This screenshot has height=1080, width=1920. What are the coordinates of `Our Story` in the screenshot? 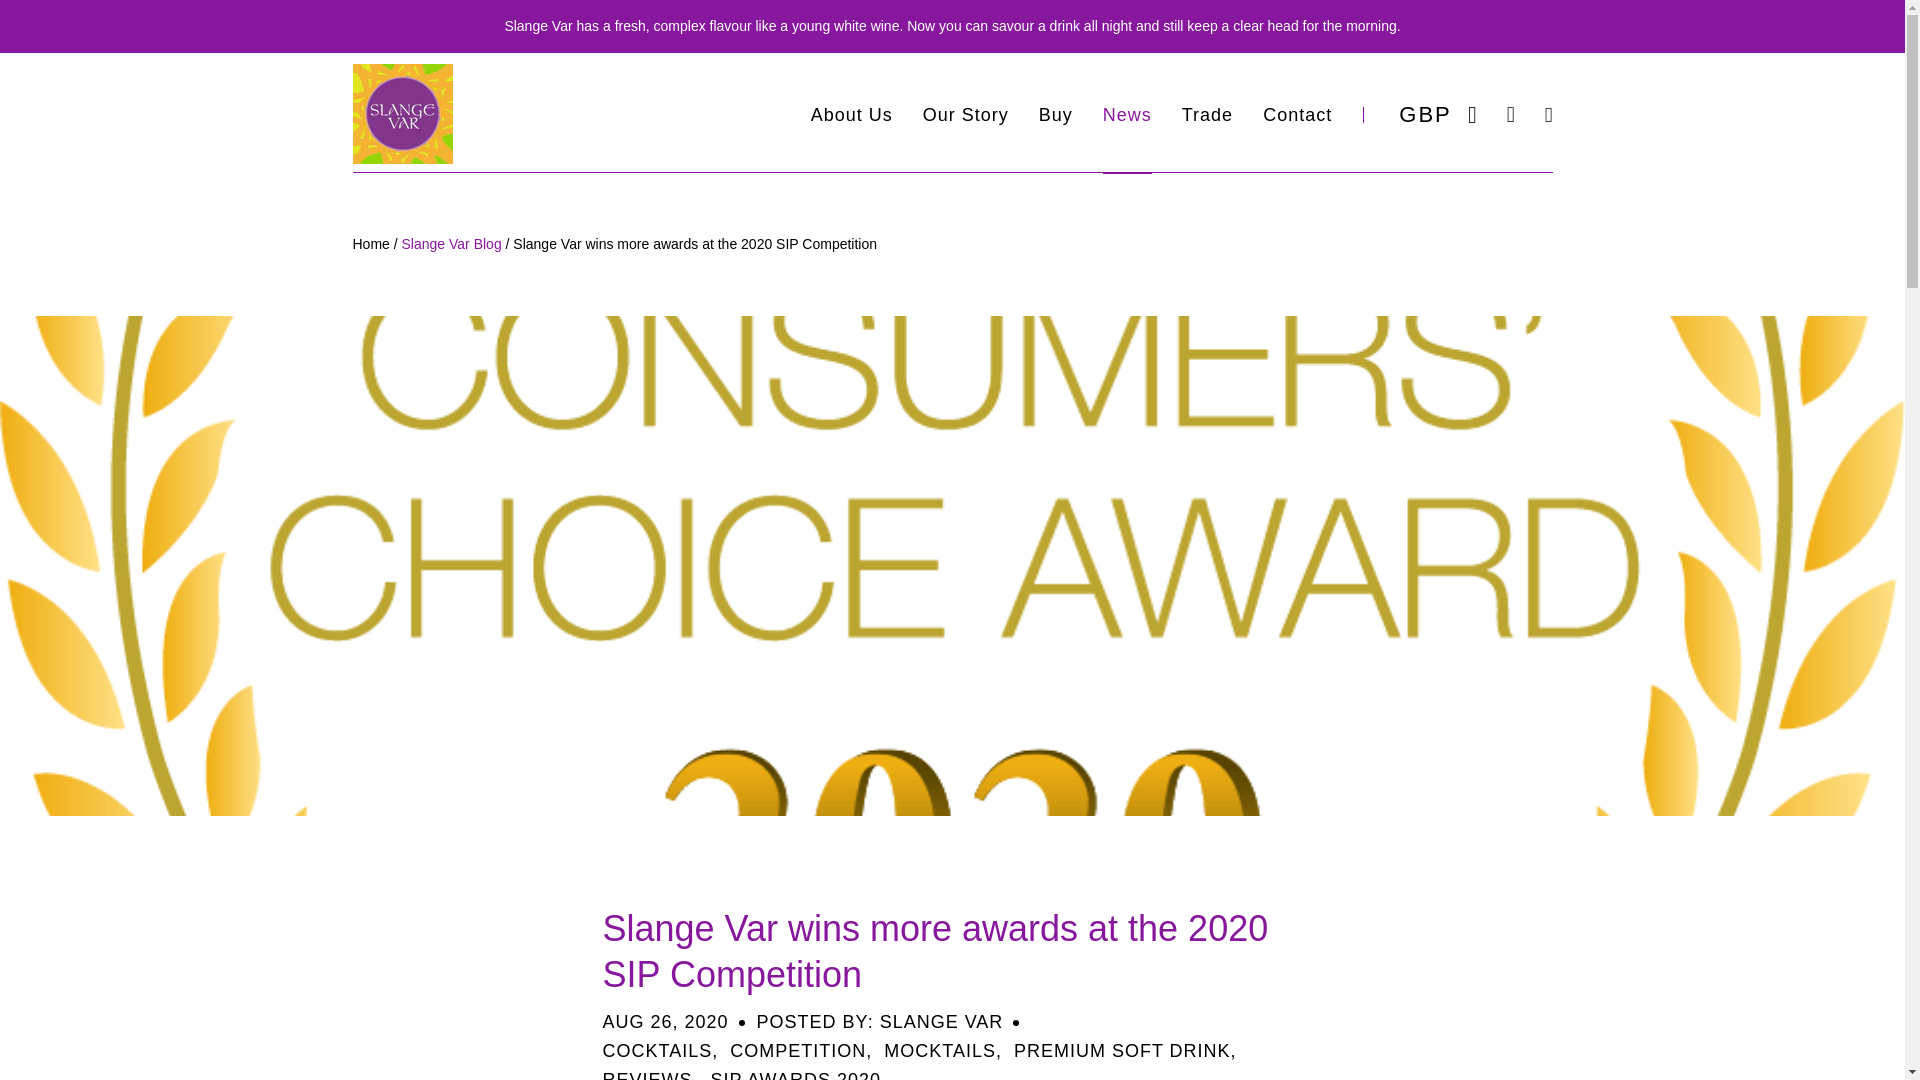 It's located at (966, 114).